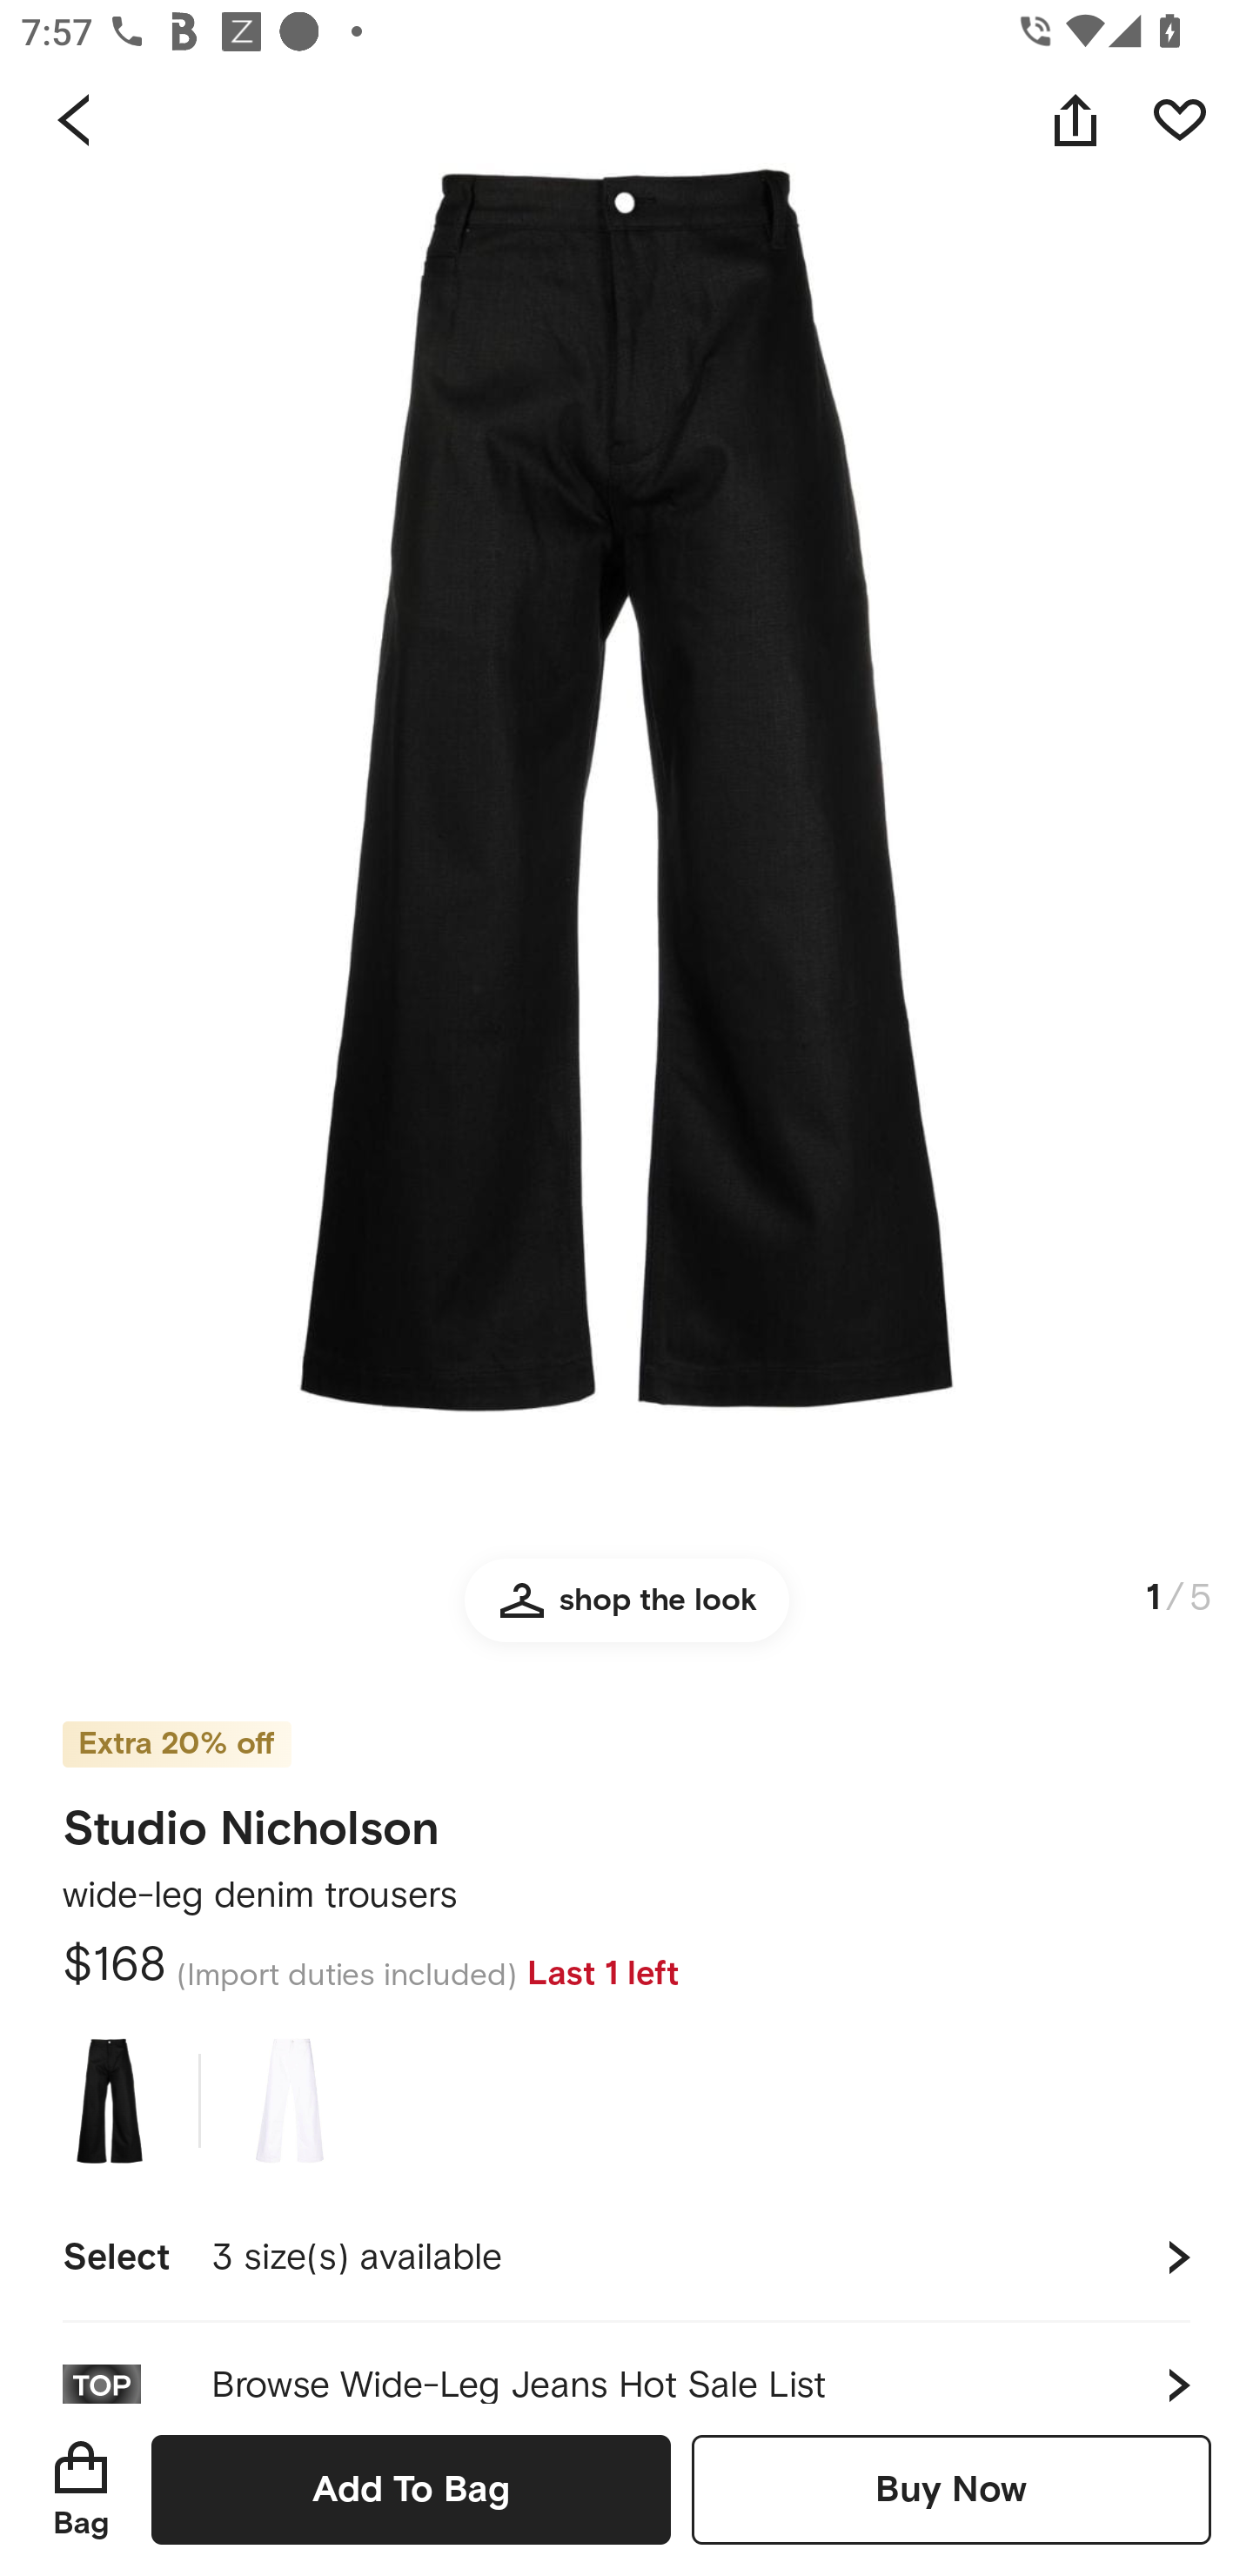 This screenshot has width=1253, height=2576. Describe the element at coordinates (626, 2257) in the screenshot. I see `Select 3 size(s) available` at that location.